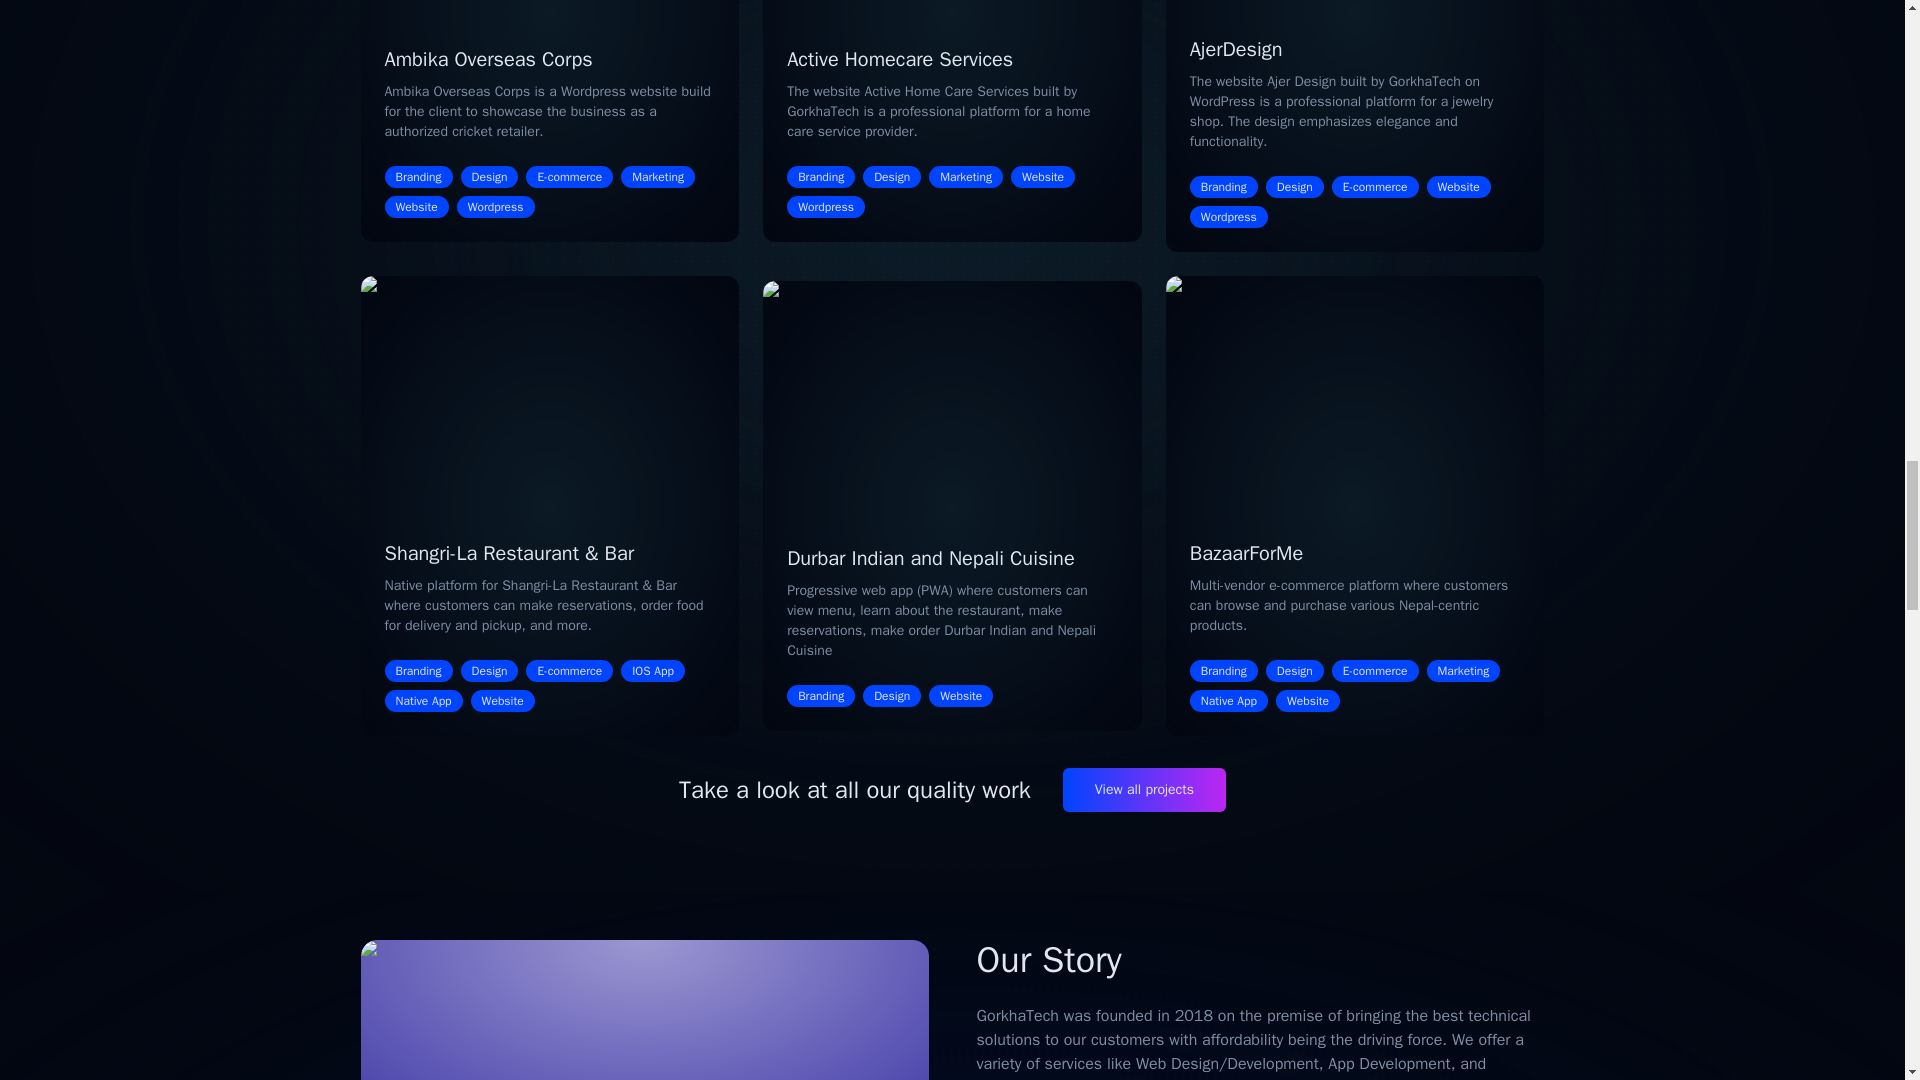 The width and height of the screenshot is (1920, 1080). What do you see at coordinates (931, 558) in the screenshot?
I see `Durbar Indian and Nepali Cuisine` at bounding box center [931, 558].